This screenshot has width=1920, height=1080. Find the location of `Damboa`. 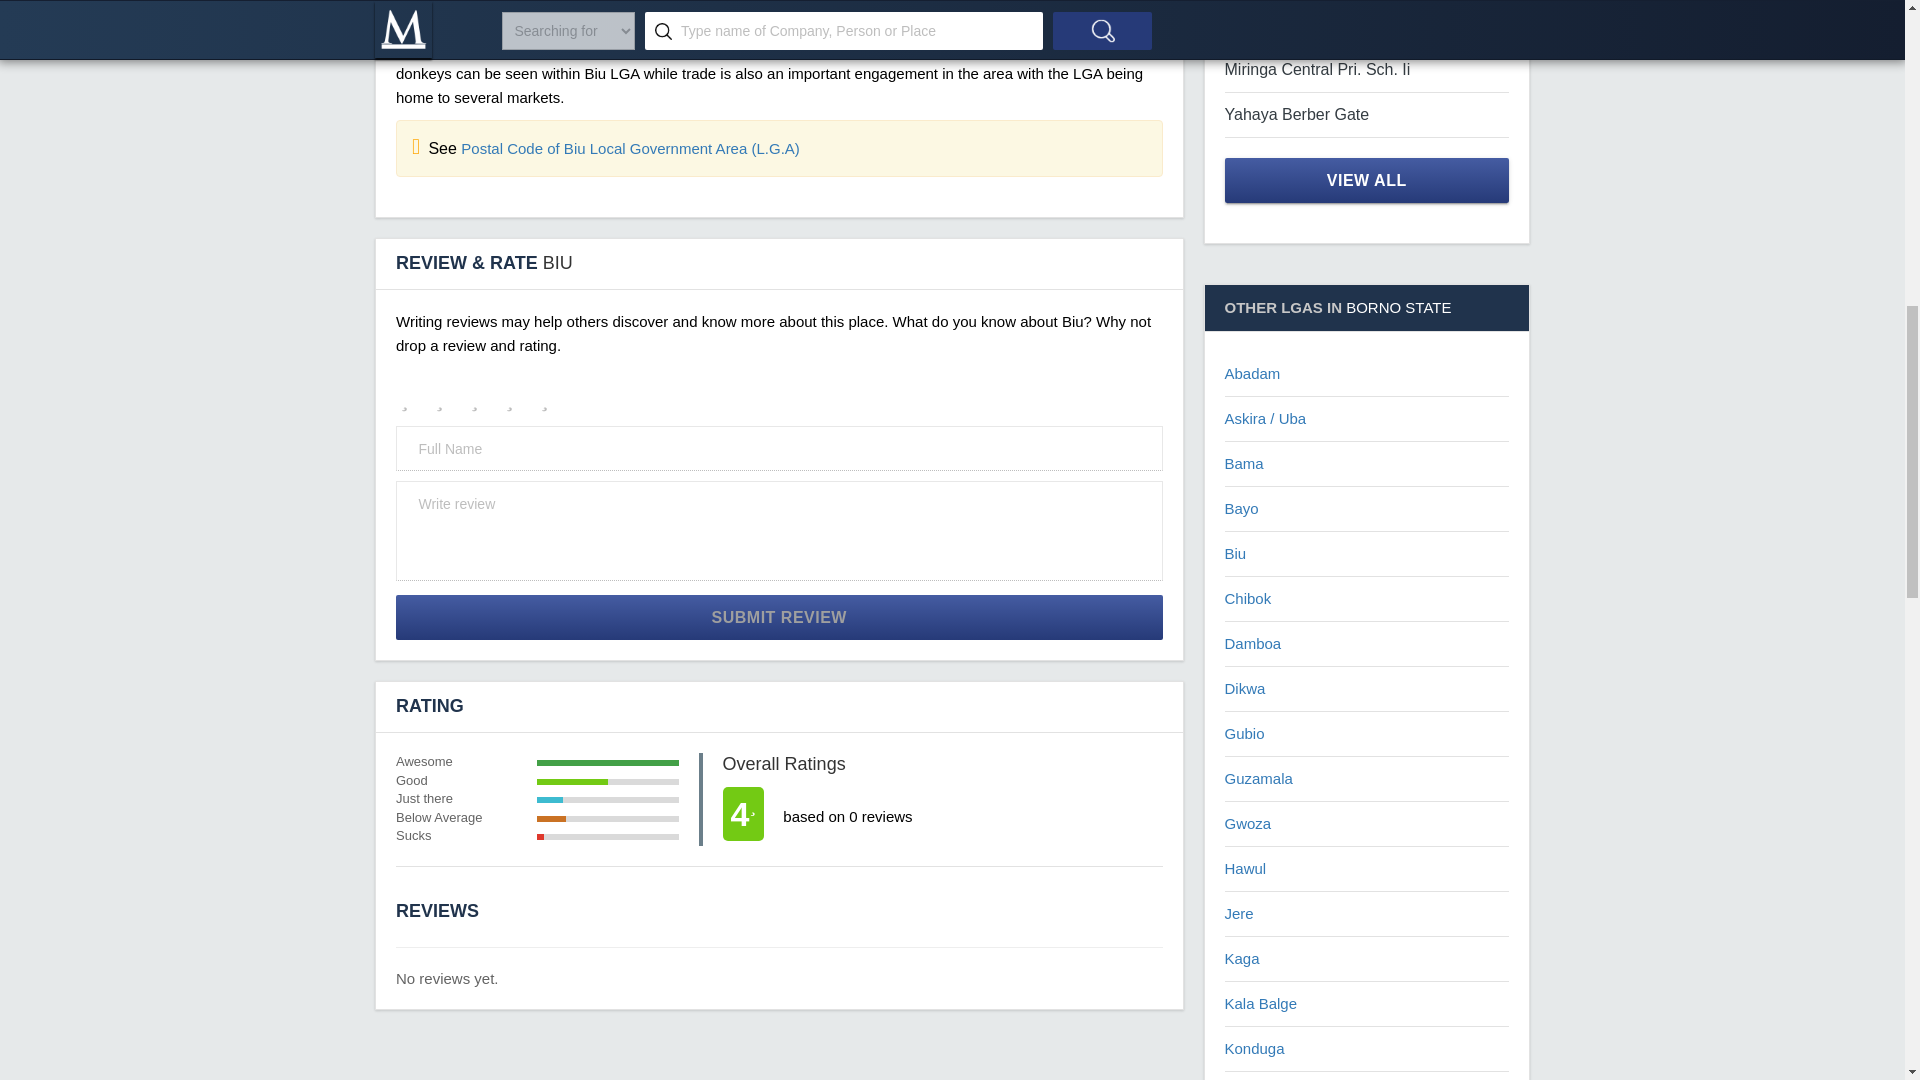

Damboa is located at coordinates (1252, 644).